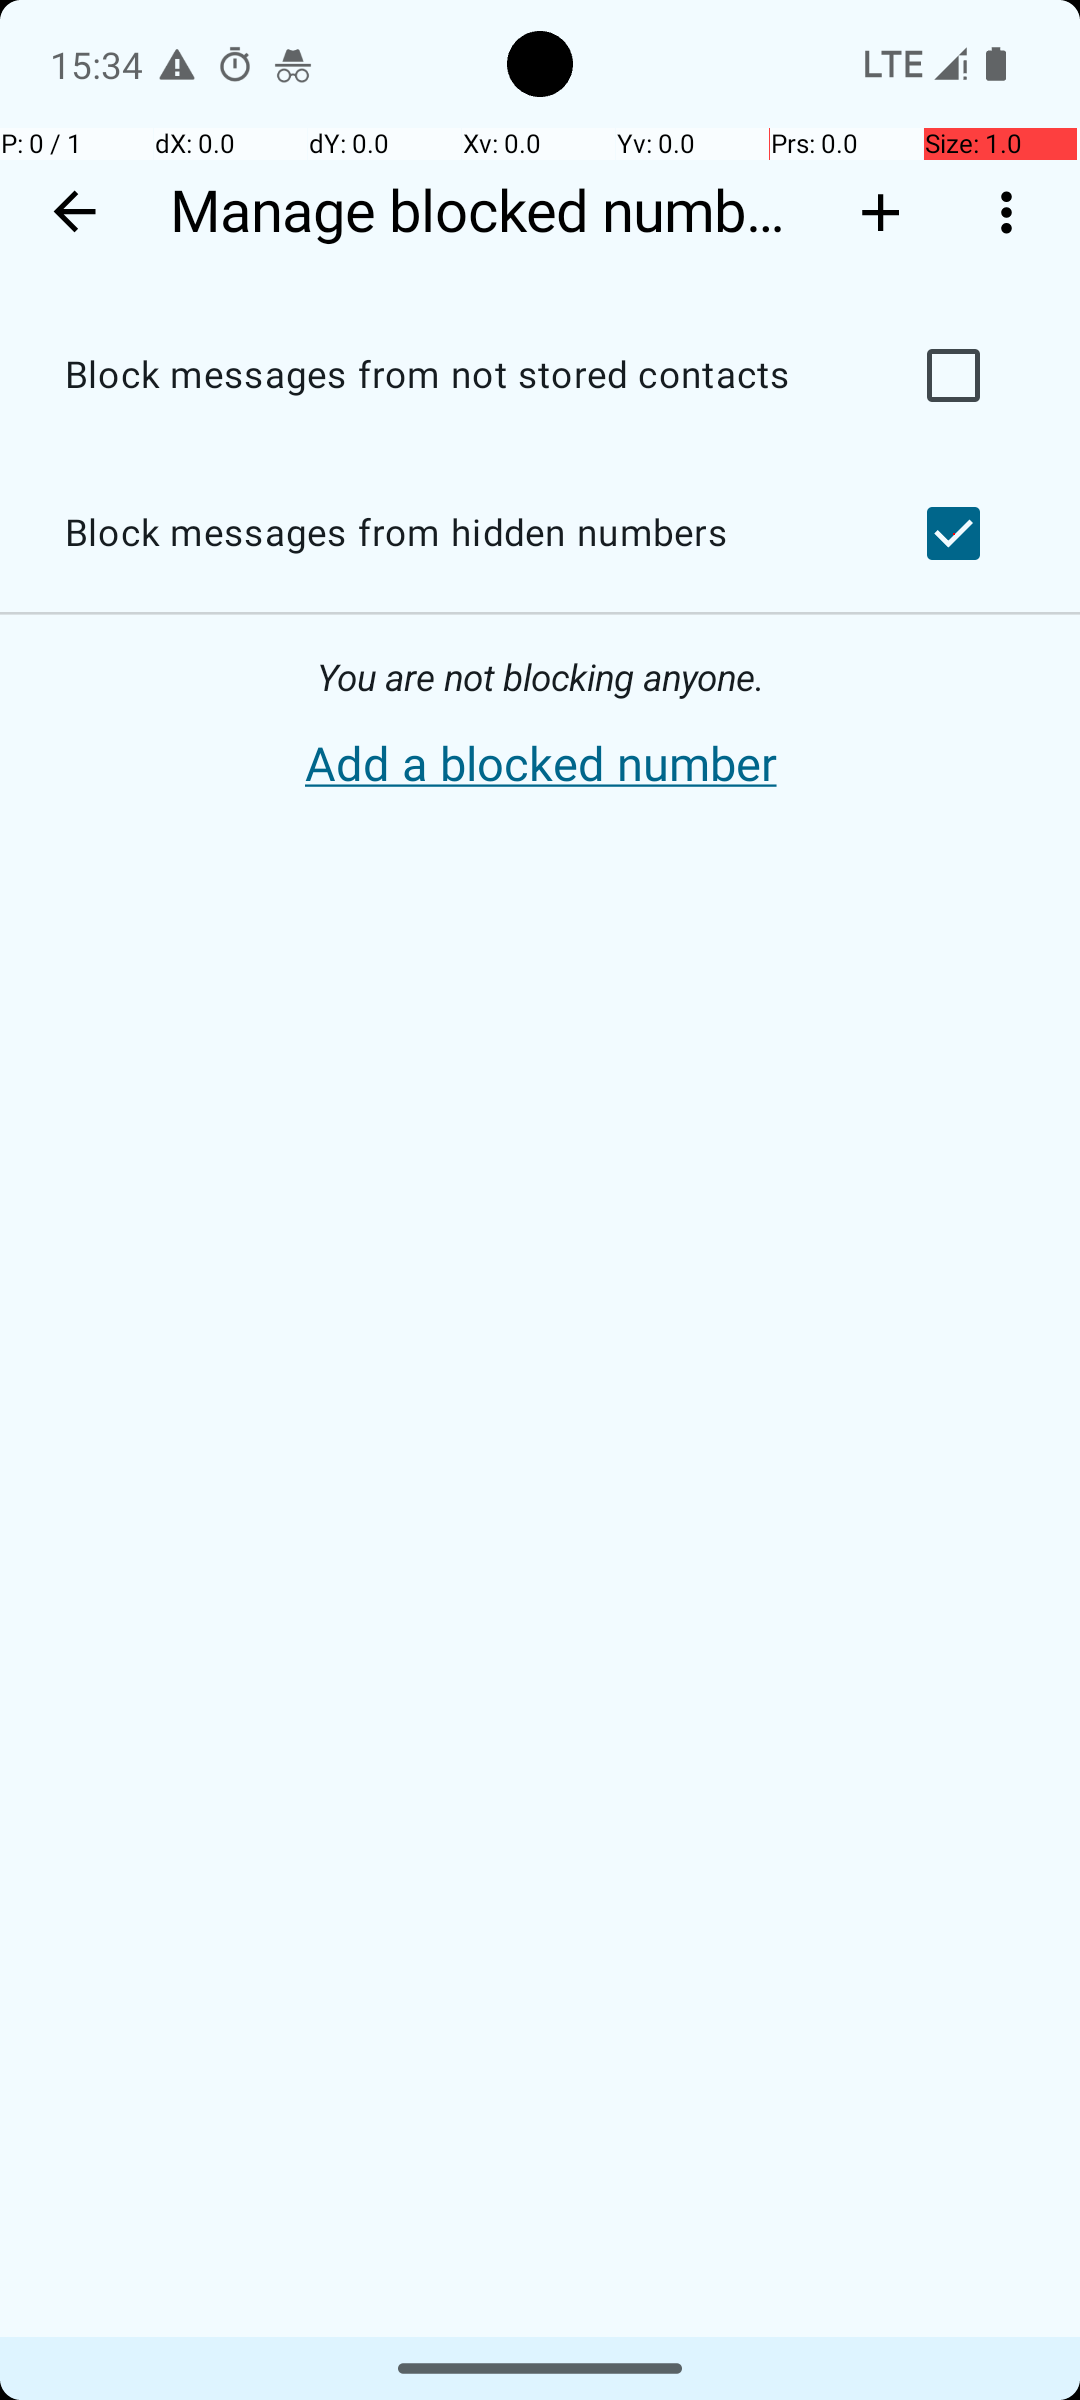 Image resolution: width=1080 pixels, height=2400 pixels. Describe the element at coordinates (540, 678) in the screenshot. I see `You are not blocking anyone.` at that location.